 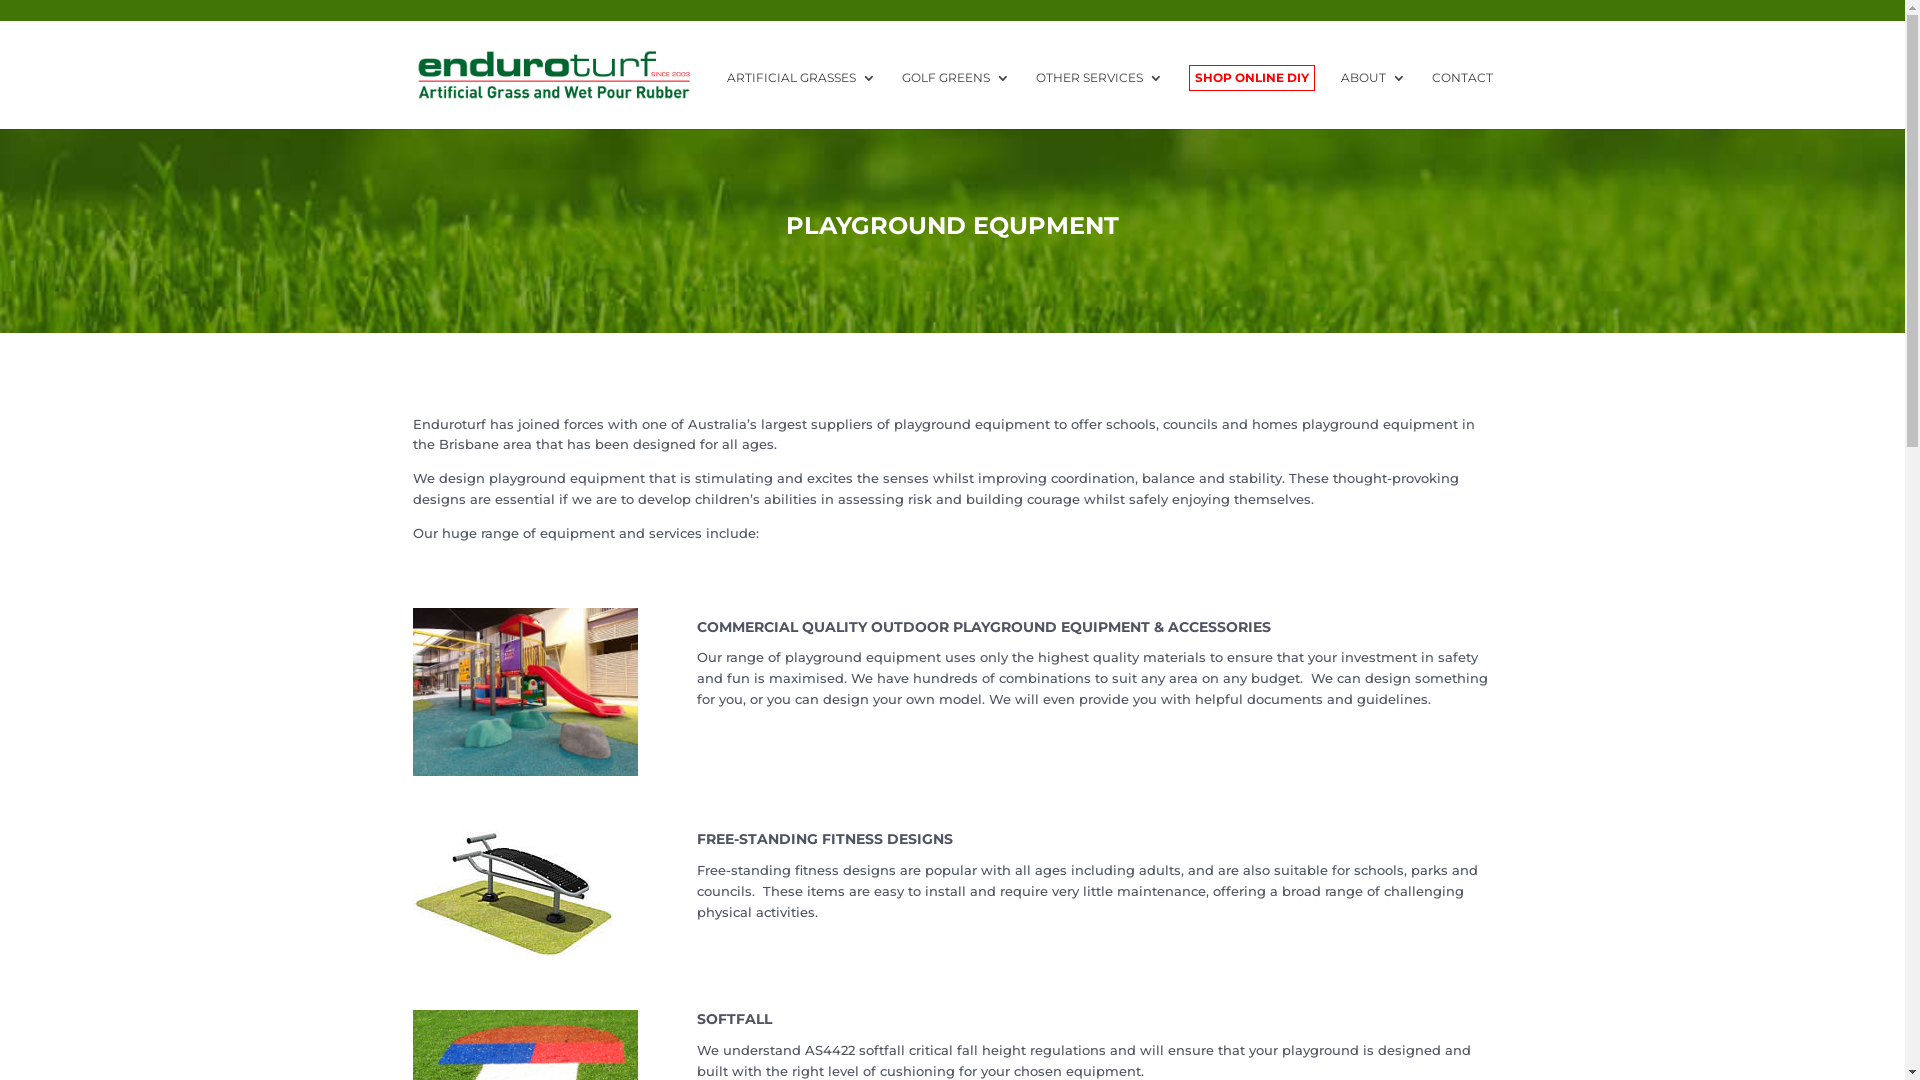 What do you see at coordinates (1100, 100) in the screenshot?
I see `OTHER SERVICES` at bounding box center [1100, 100].